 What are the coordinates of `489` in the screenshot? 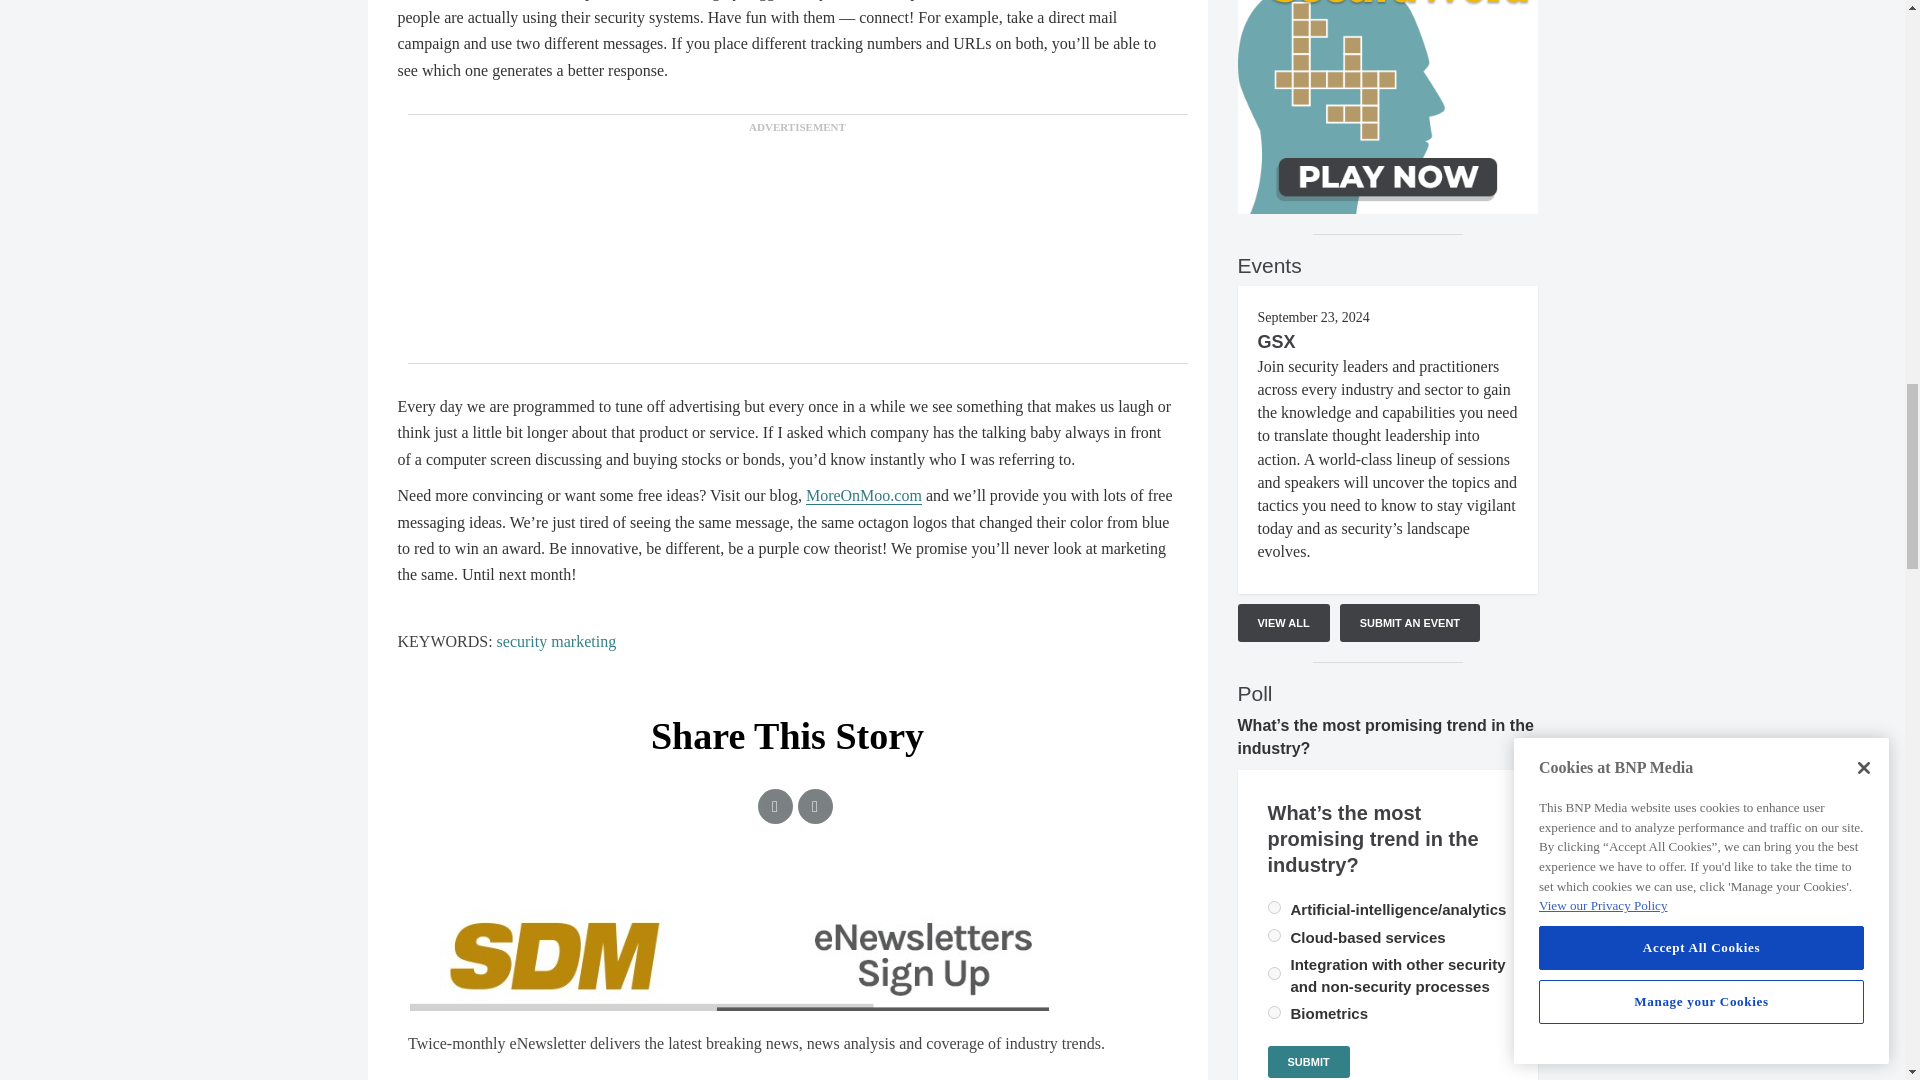 It's located at (1274, 906).